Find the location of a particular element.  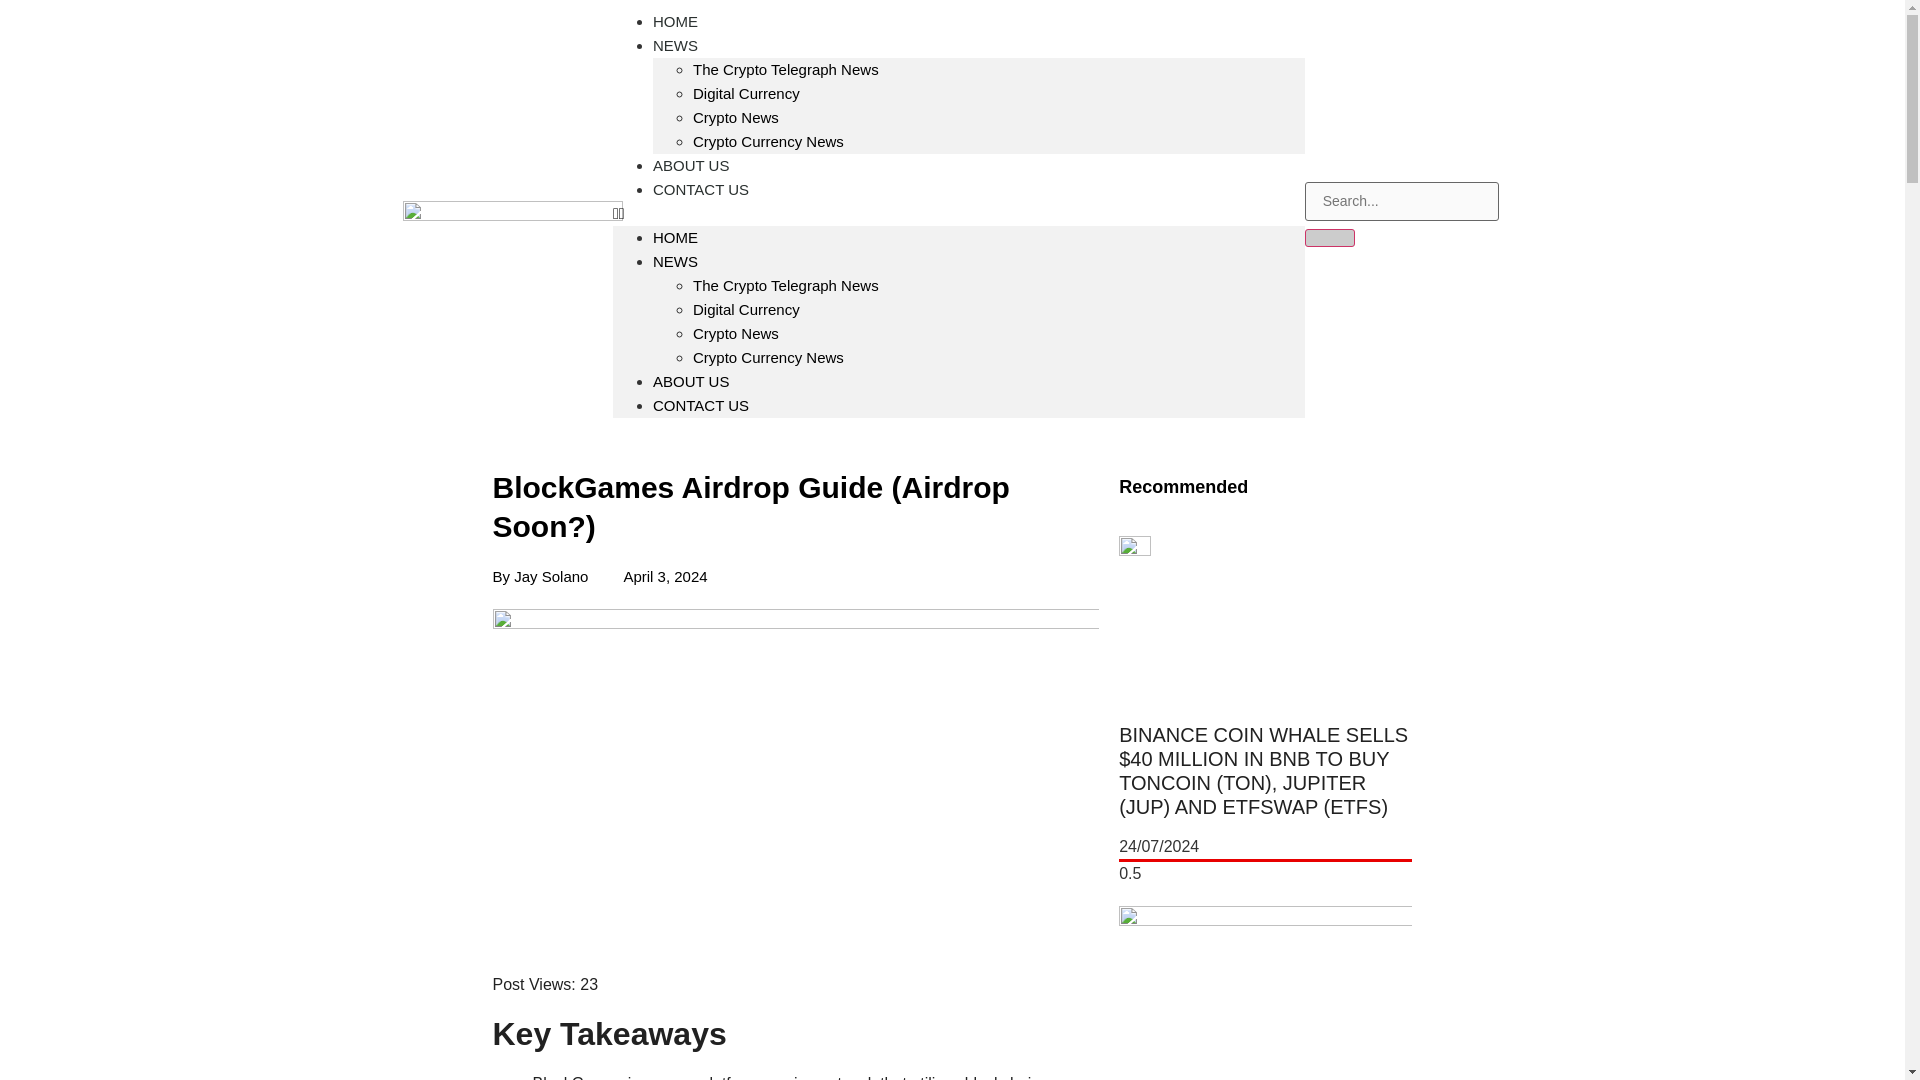

The Crypto Telegraph News is located at coordinates (786, 68).